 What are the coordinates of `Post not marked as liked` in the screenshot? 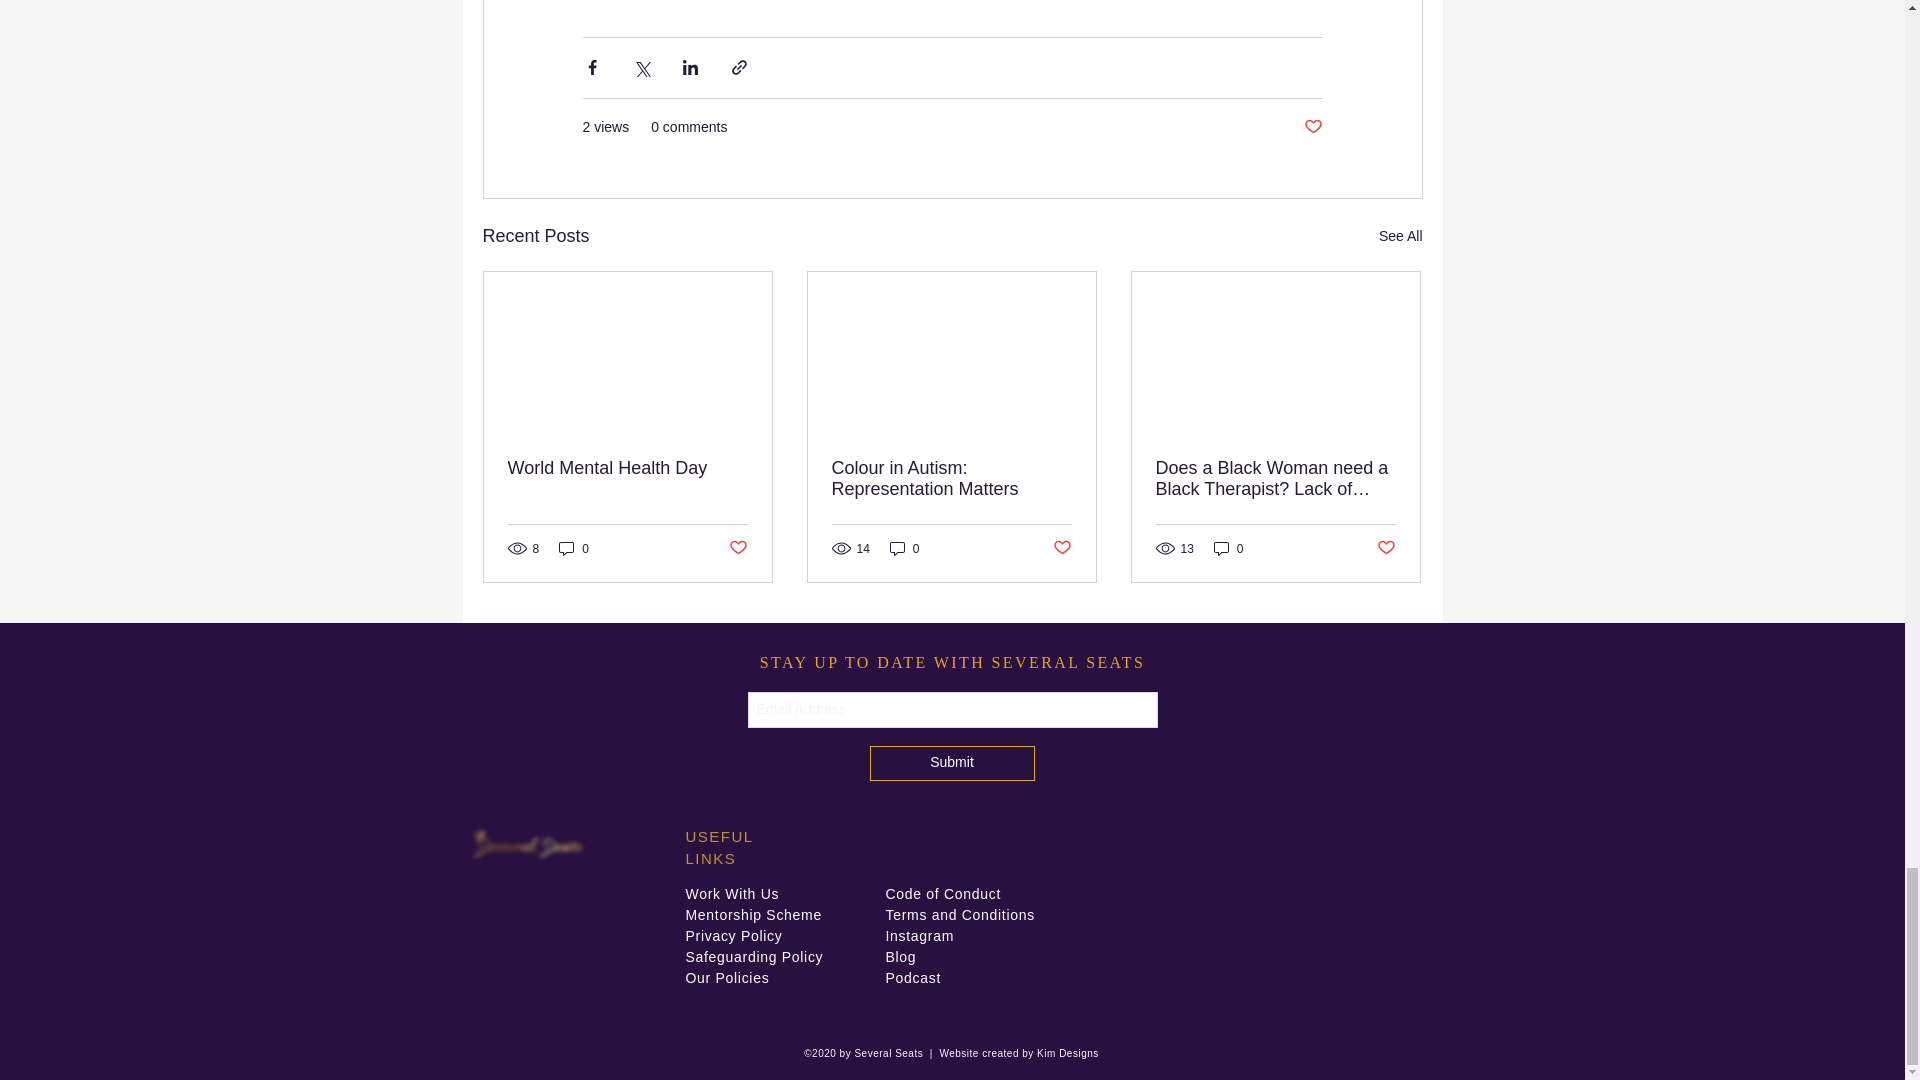 It's located at (1062, 548).